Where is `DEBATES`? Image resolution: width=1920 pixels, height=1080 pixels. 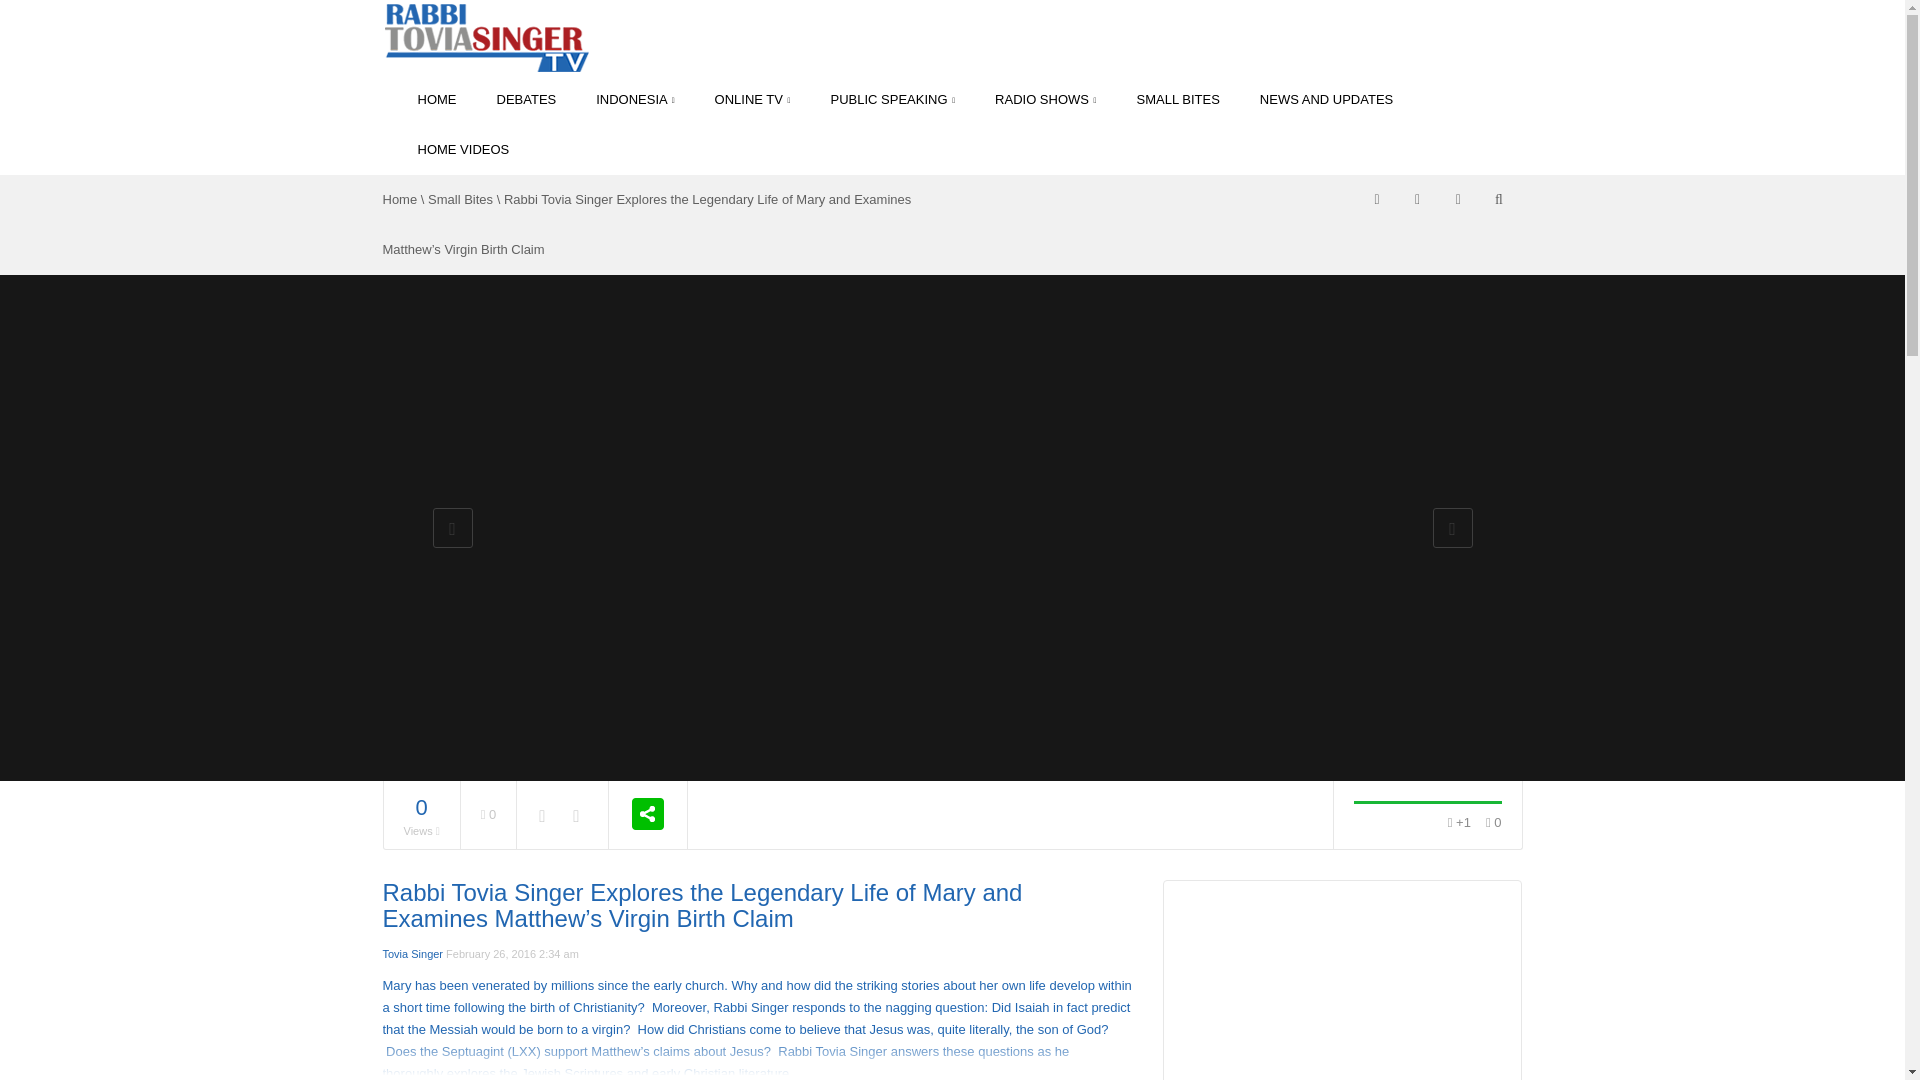 DEBATES is located at coordinates (526, 100).